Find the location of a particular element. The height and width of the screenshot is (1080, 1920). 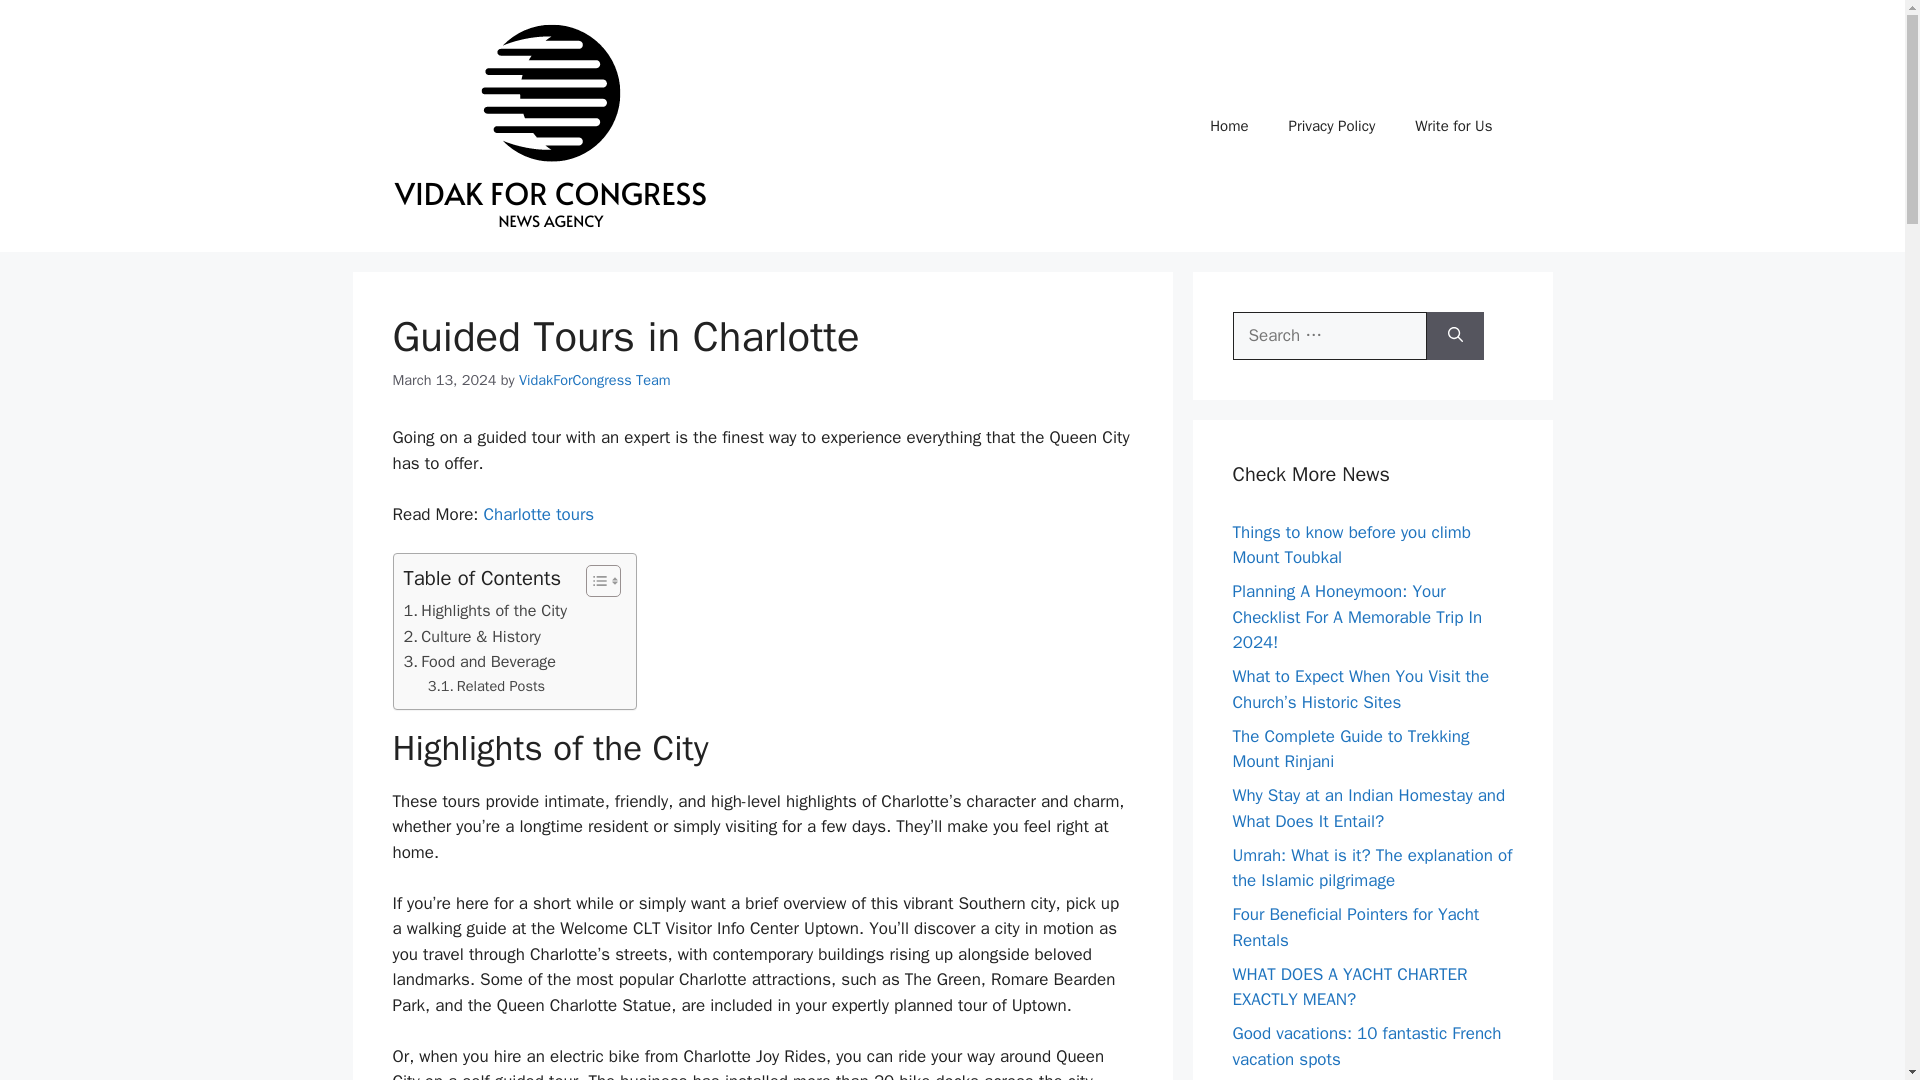

Search for: is located at coordinates (1329, 336).